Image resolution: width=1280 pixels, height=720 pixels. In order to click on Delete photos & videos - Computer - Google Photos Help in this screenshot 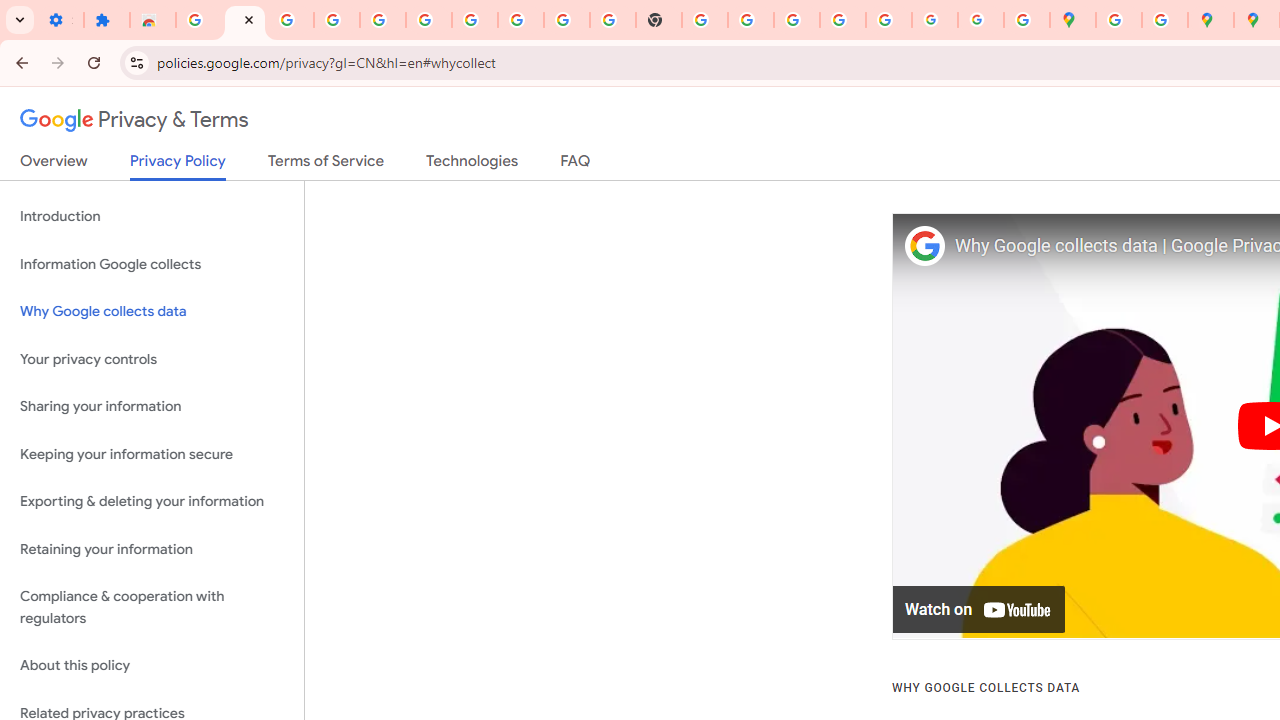, I will do `click(290, 20)`.